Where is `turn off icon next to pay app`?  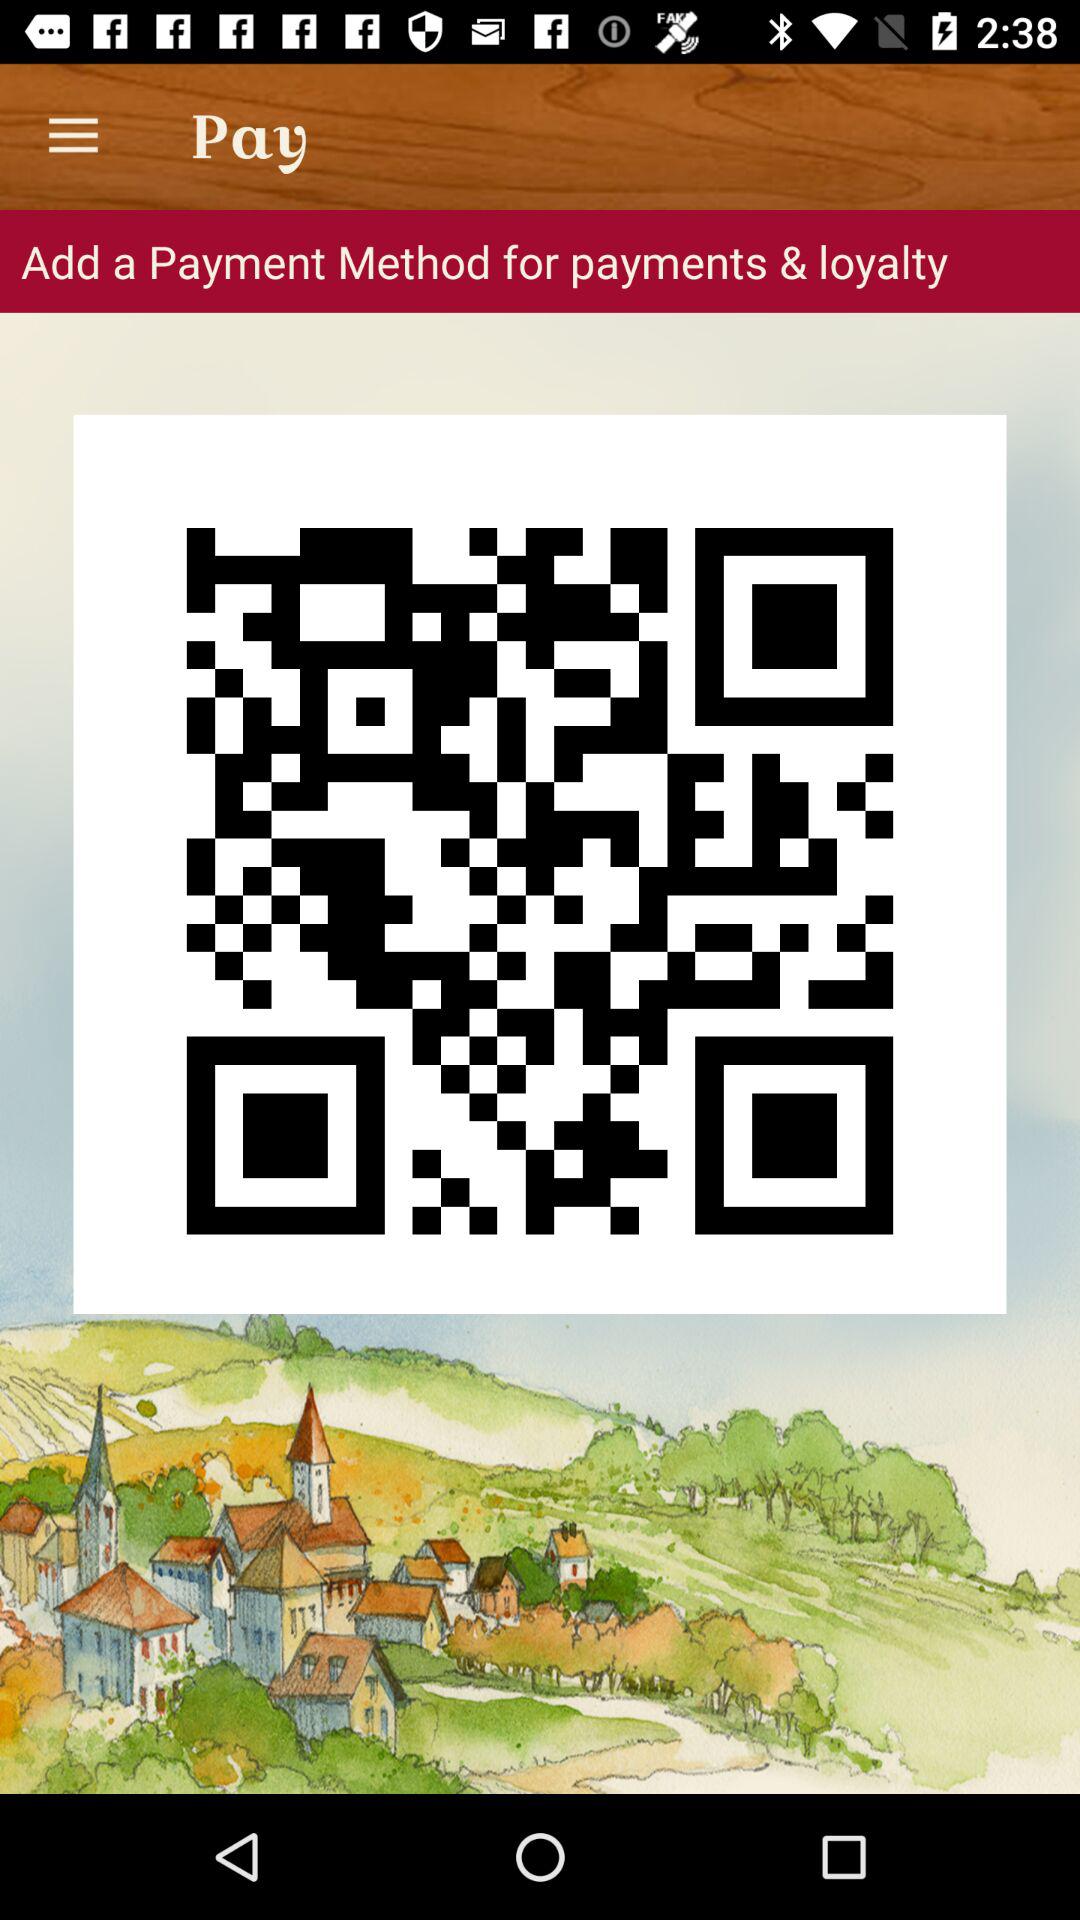 turn off icon next to pay app is located at coordinates (73, 136).